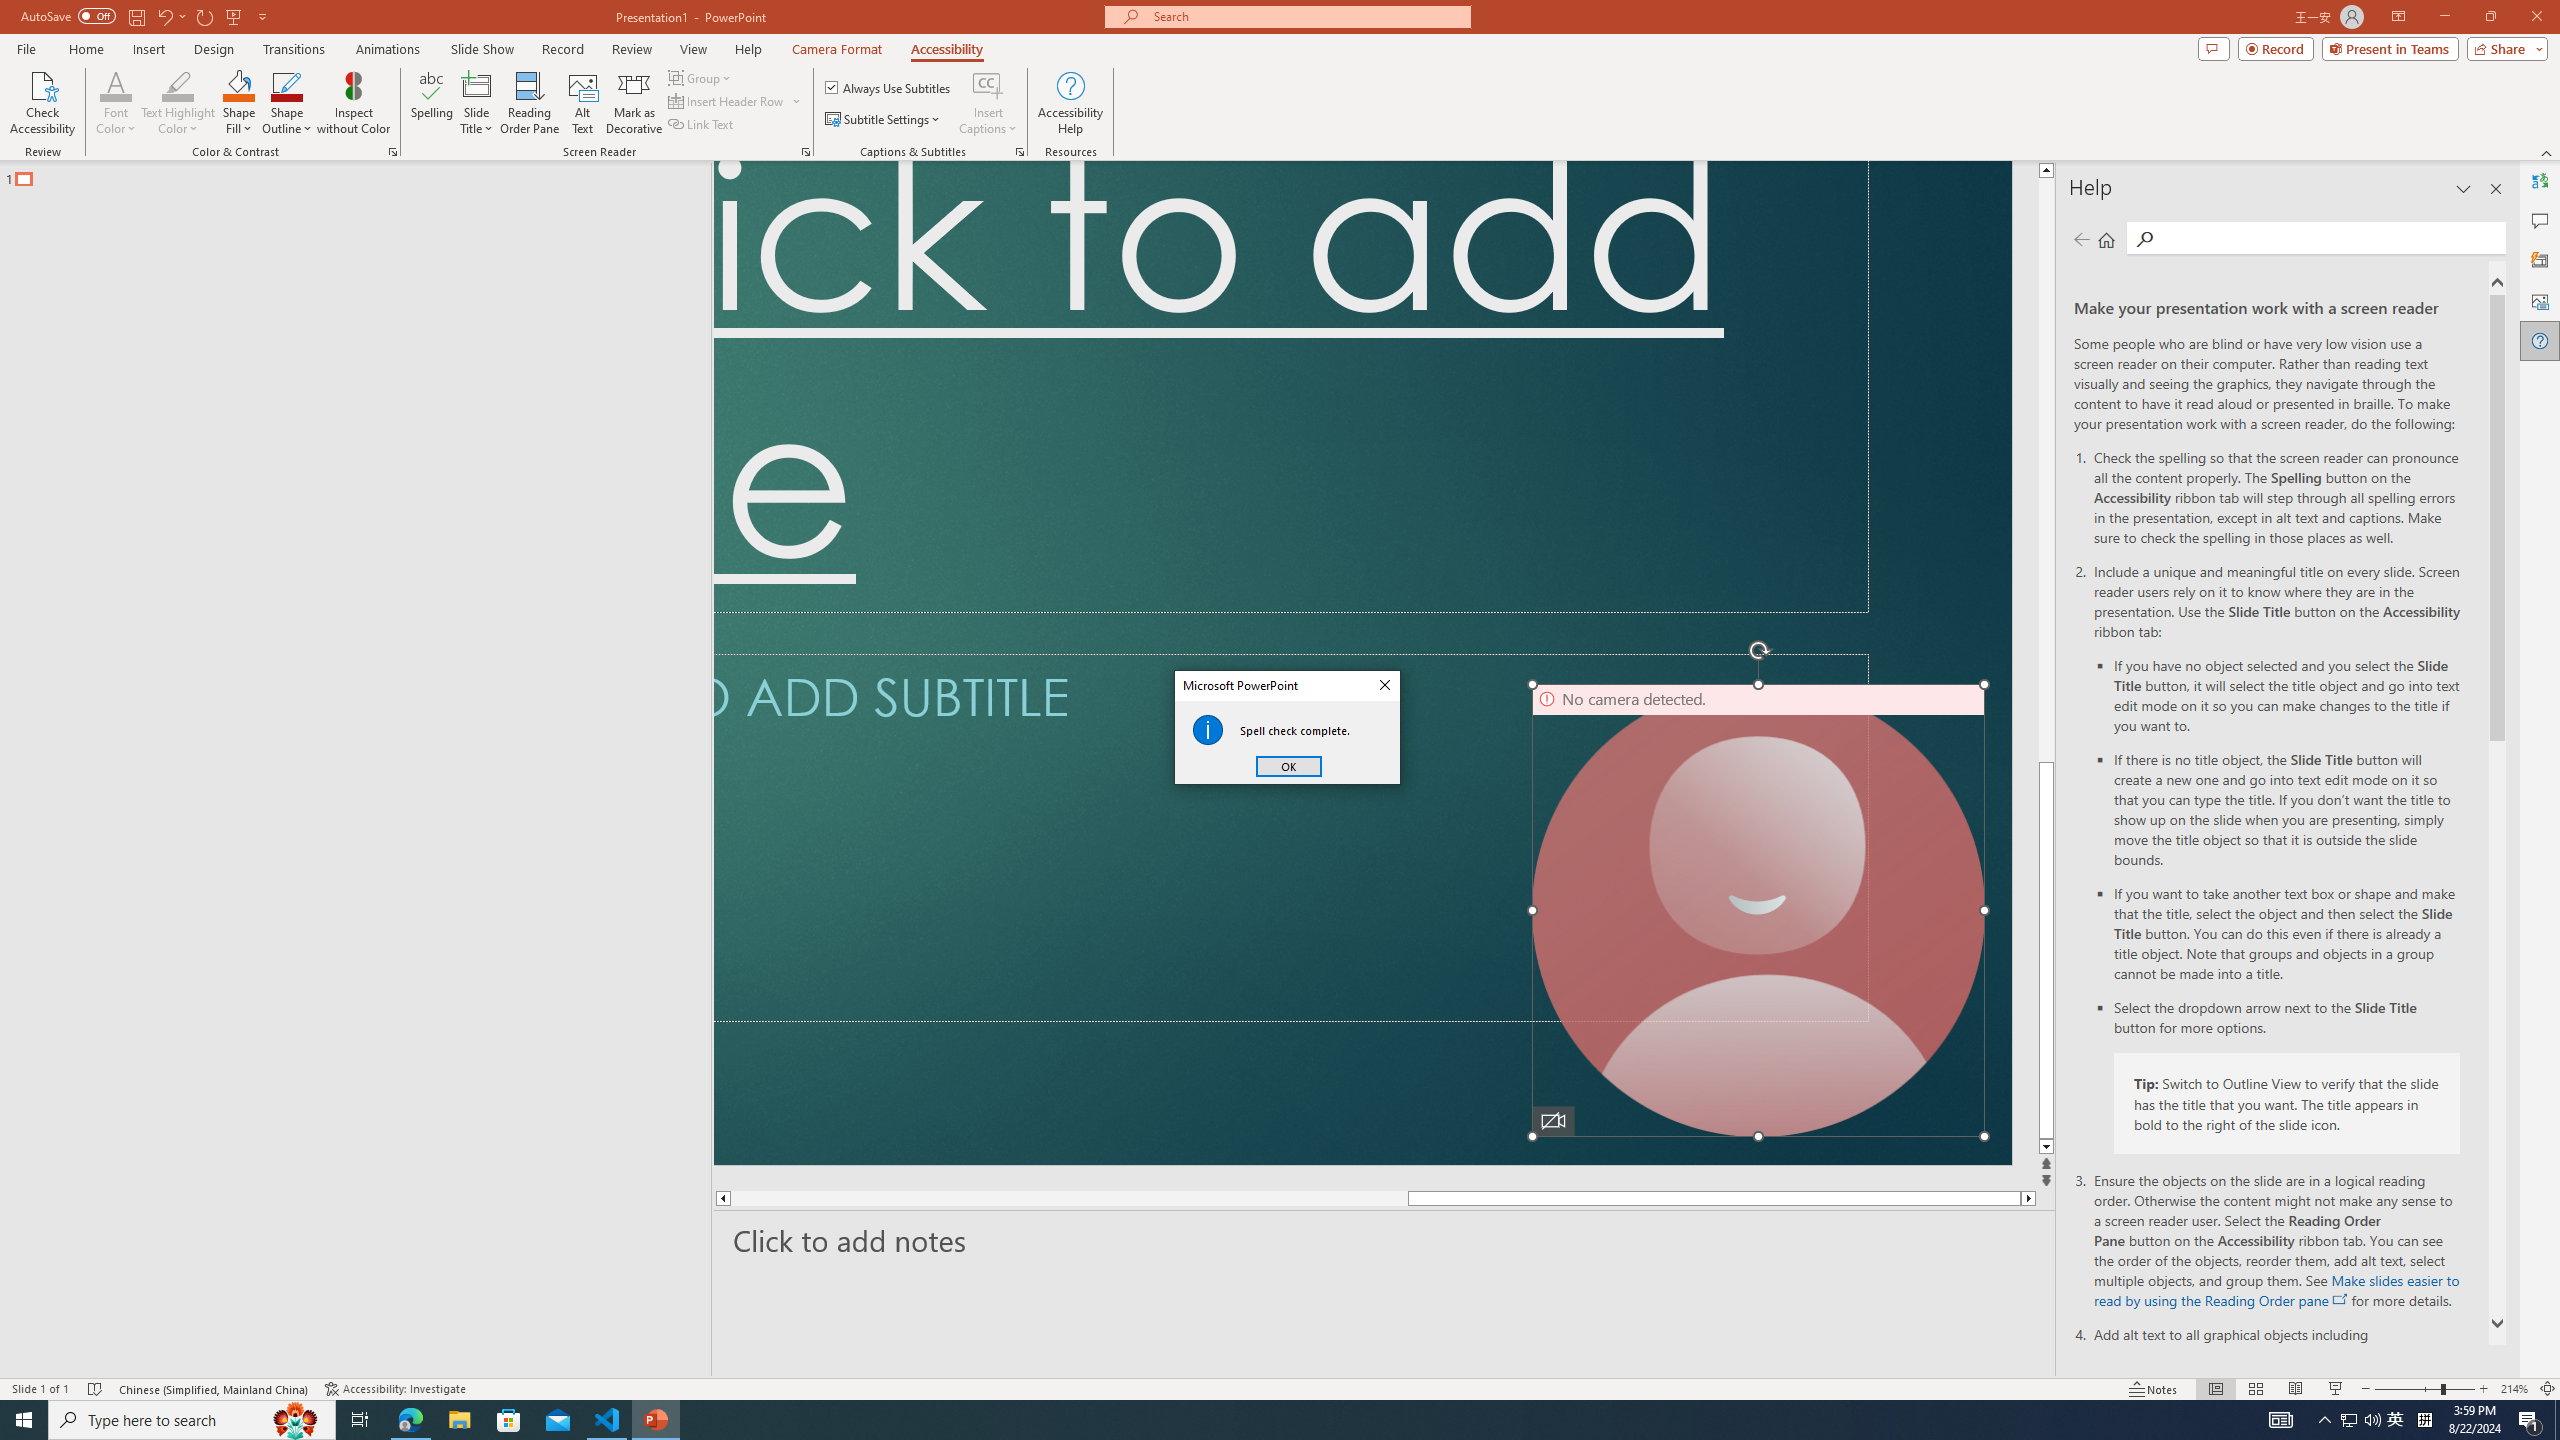  I want to click on Alt Text, so click(2540, 300).